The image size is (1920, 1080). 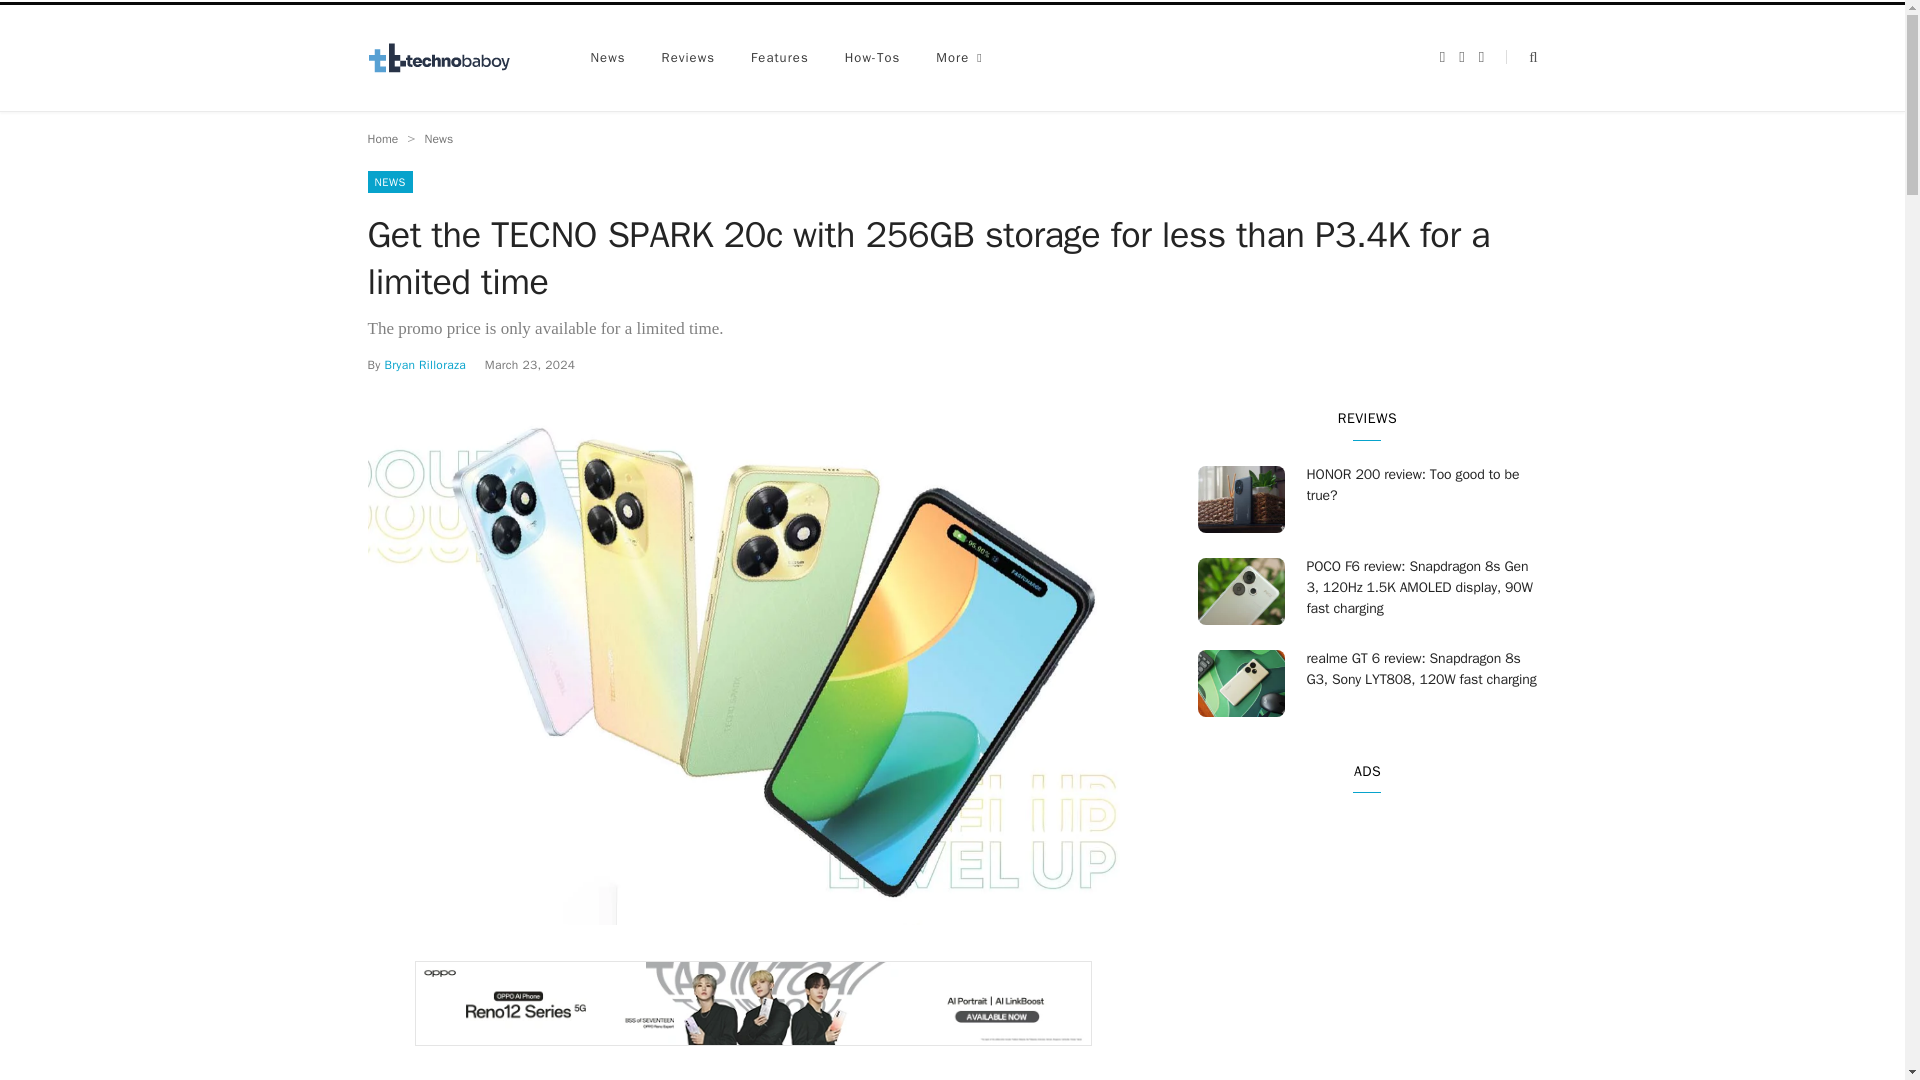 What do you see at coordinates (1521, 56) in the screenshot?
I see `Search` at bounding box center [1521, 56].